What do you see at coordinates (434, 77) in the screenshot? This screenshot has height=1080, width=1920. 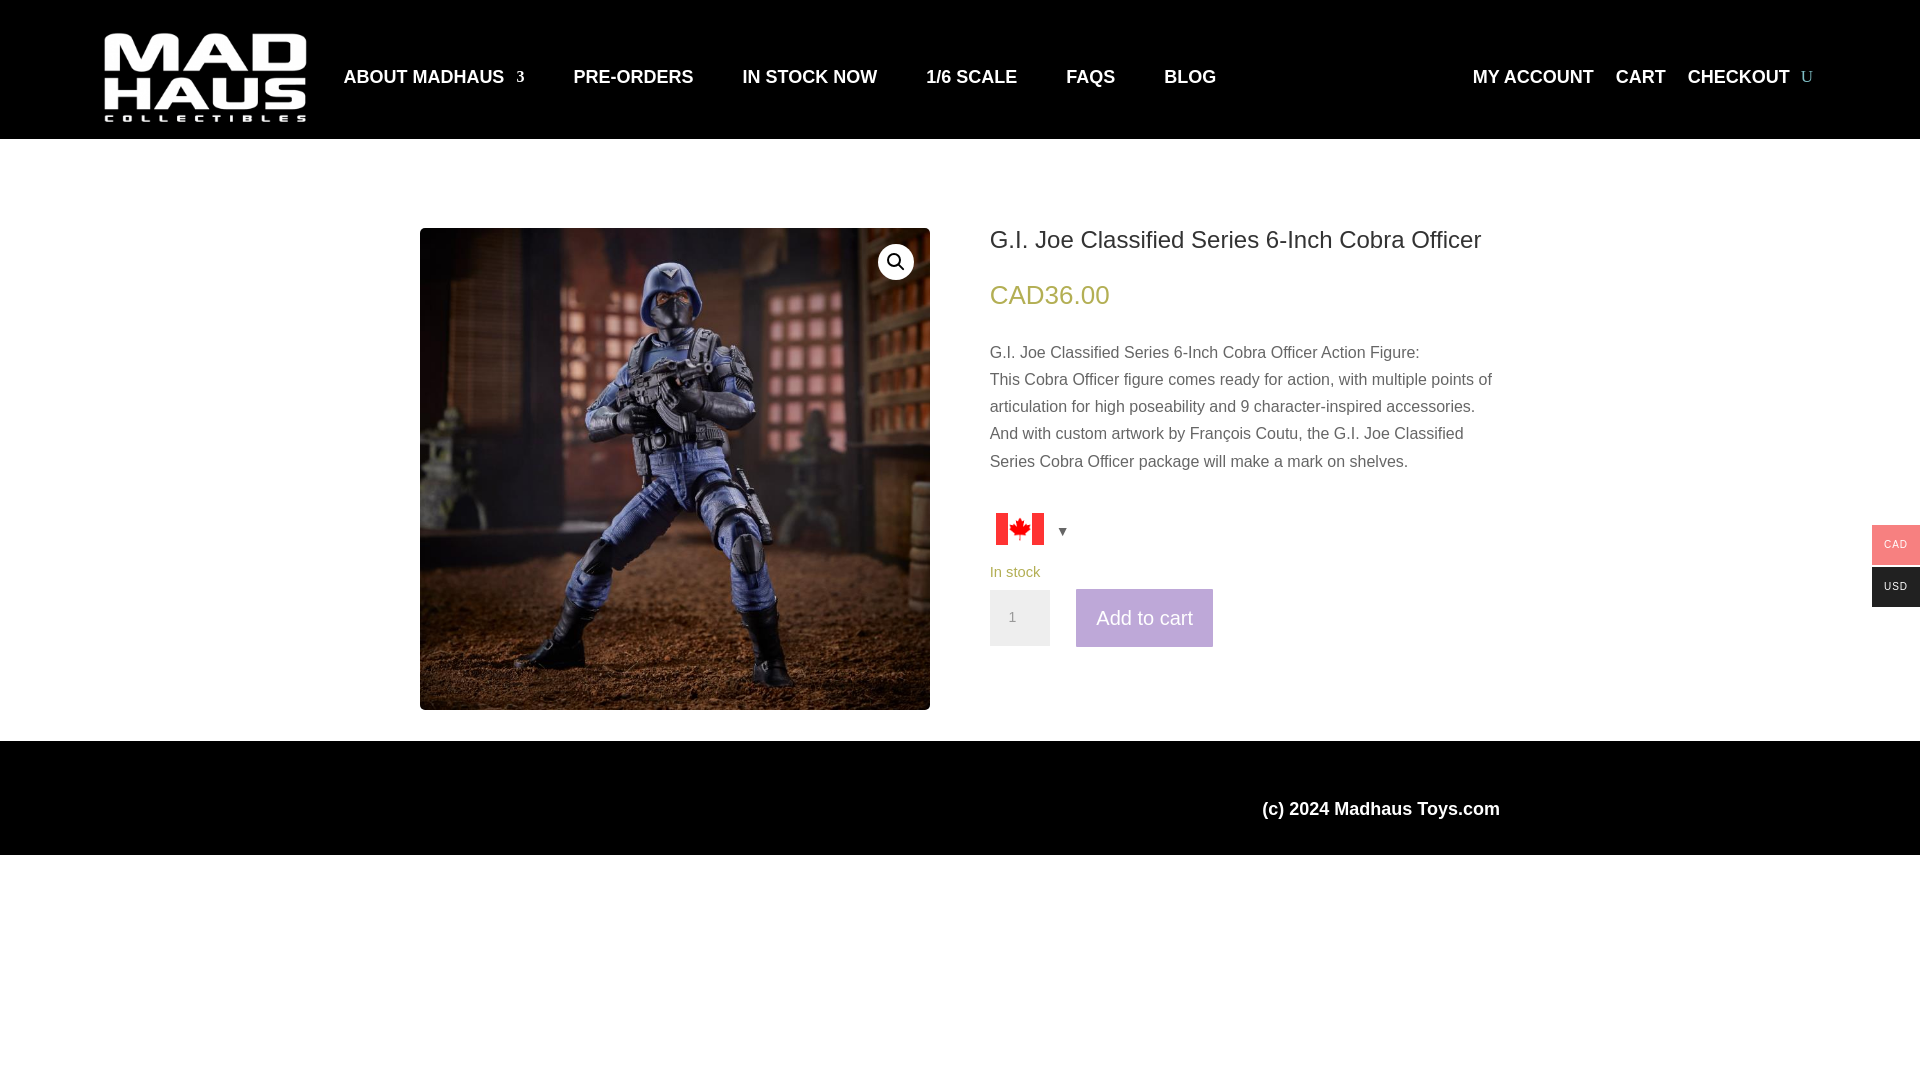 I see `ABOUT MADHAUS` at bounding box center [434, 77].